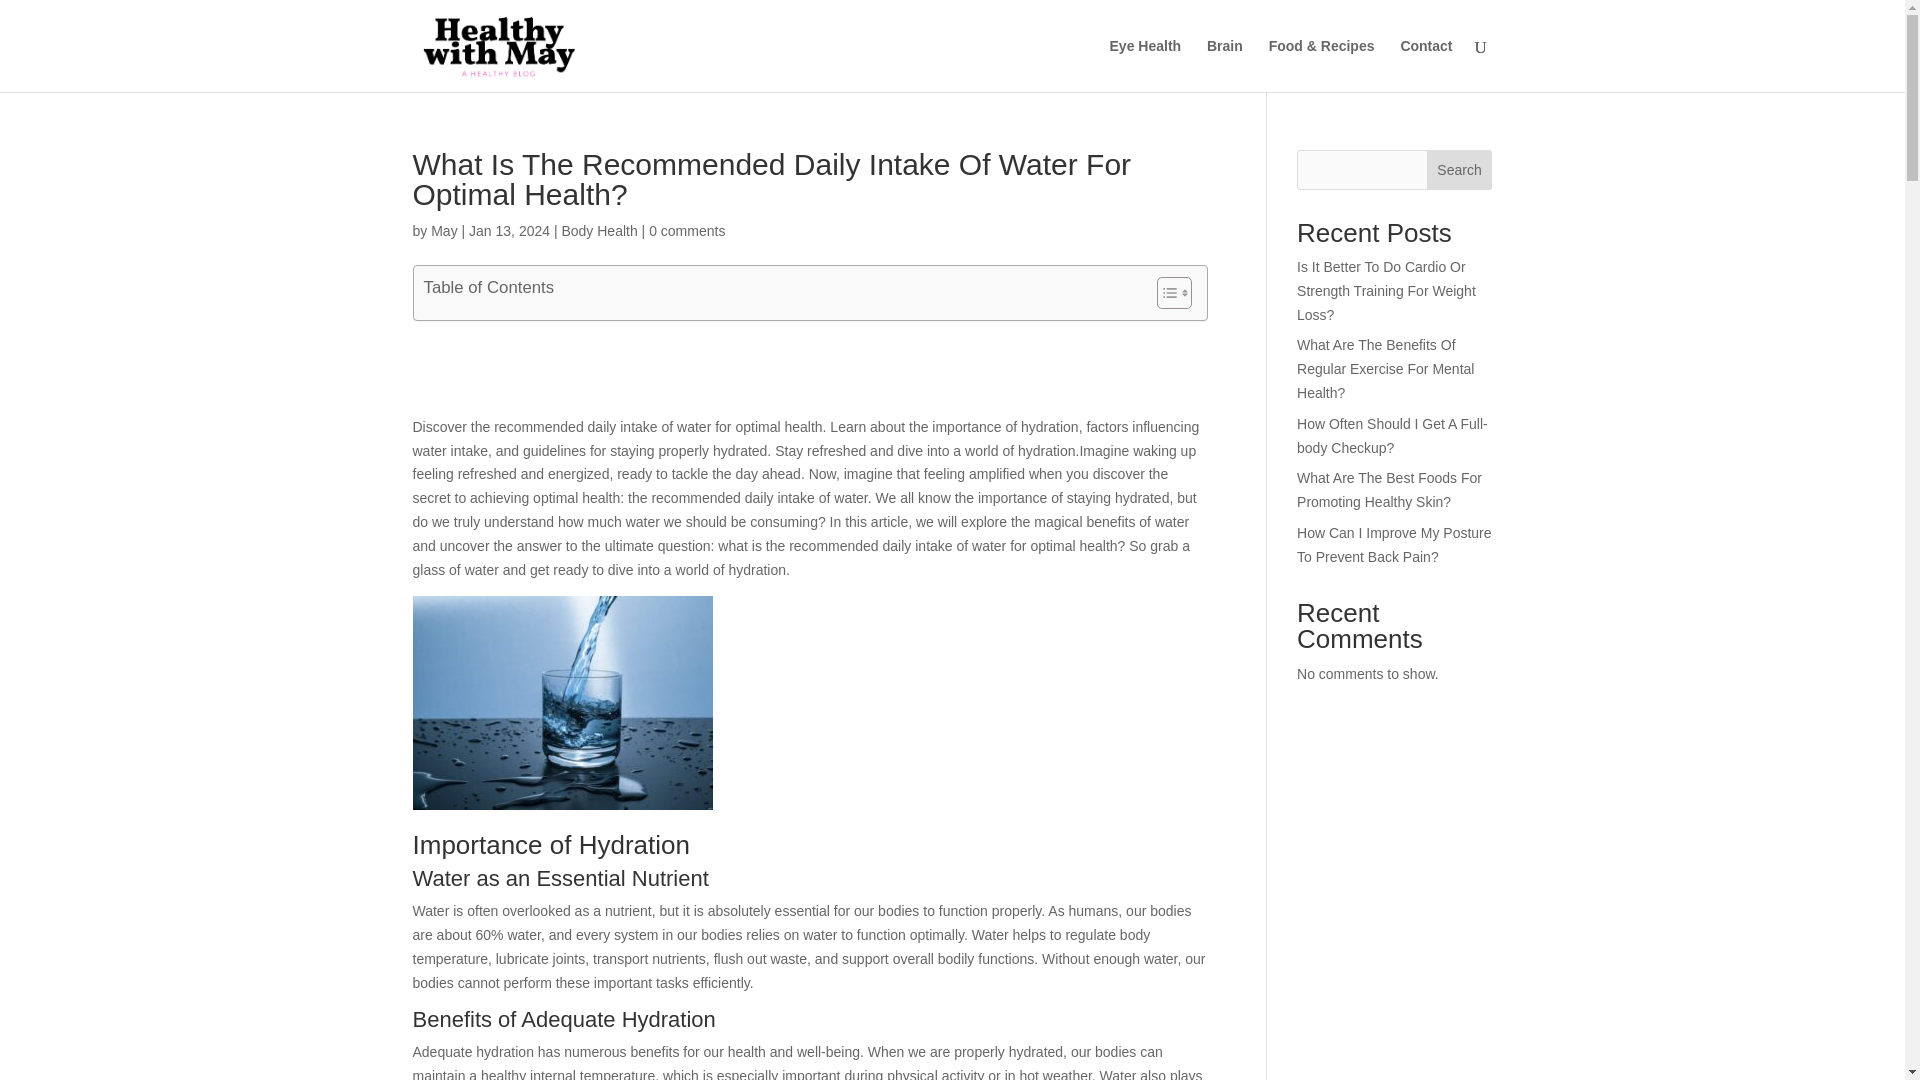  I want to click on Posts by May, so click(443, 230).